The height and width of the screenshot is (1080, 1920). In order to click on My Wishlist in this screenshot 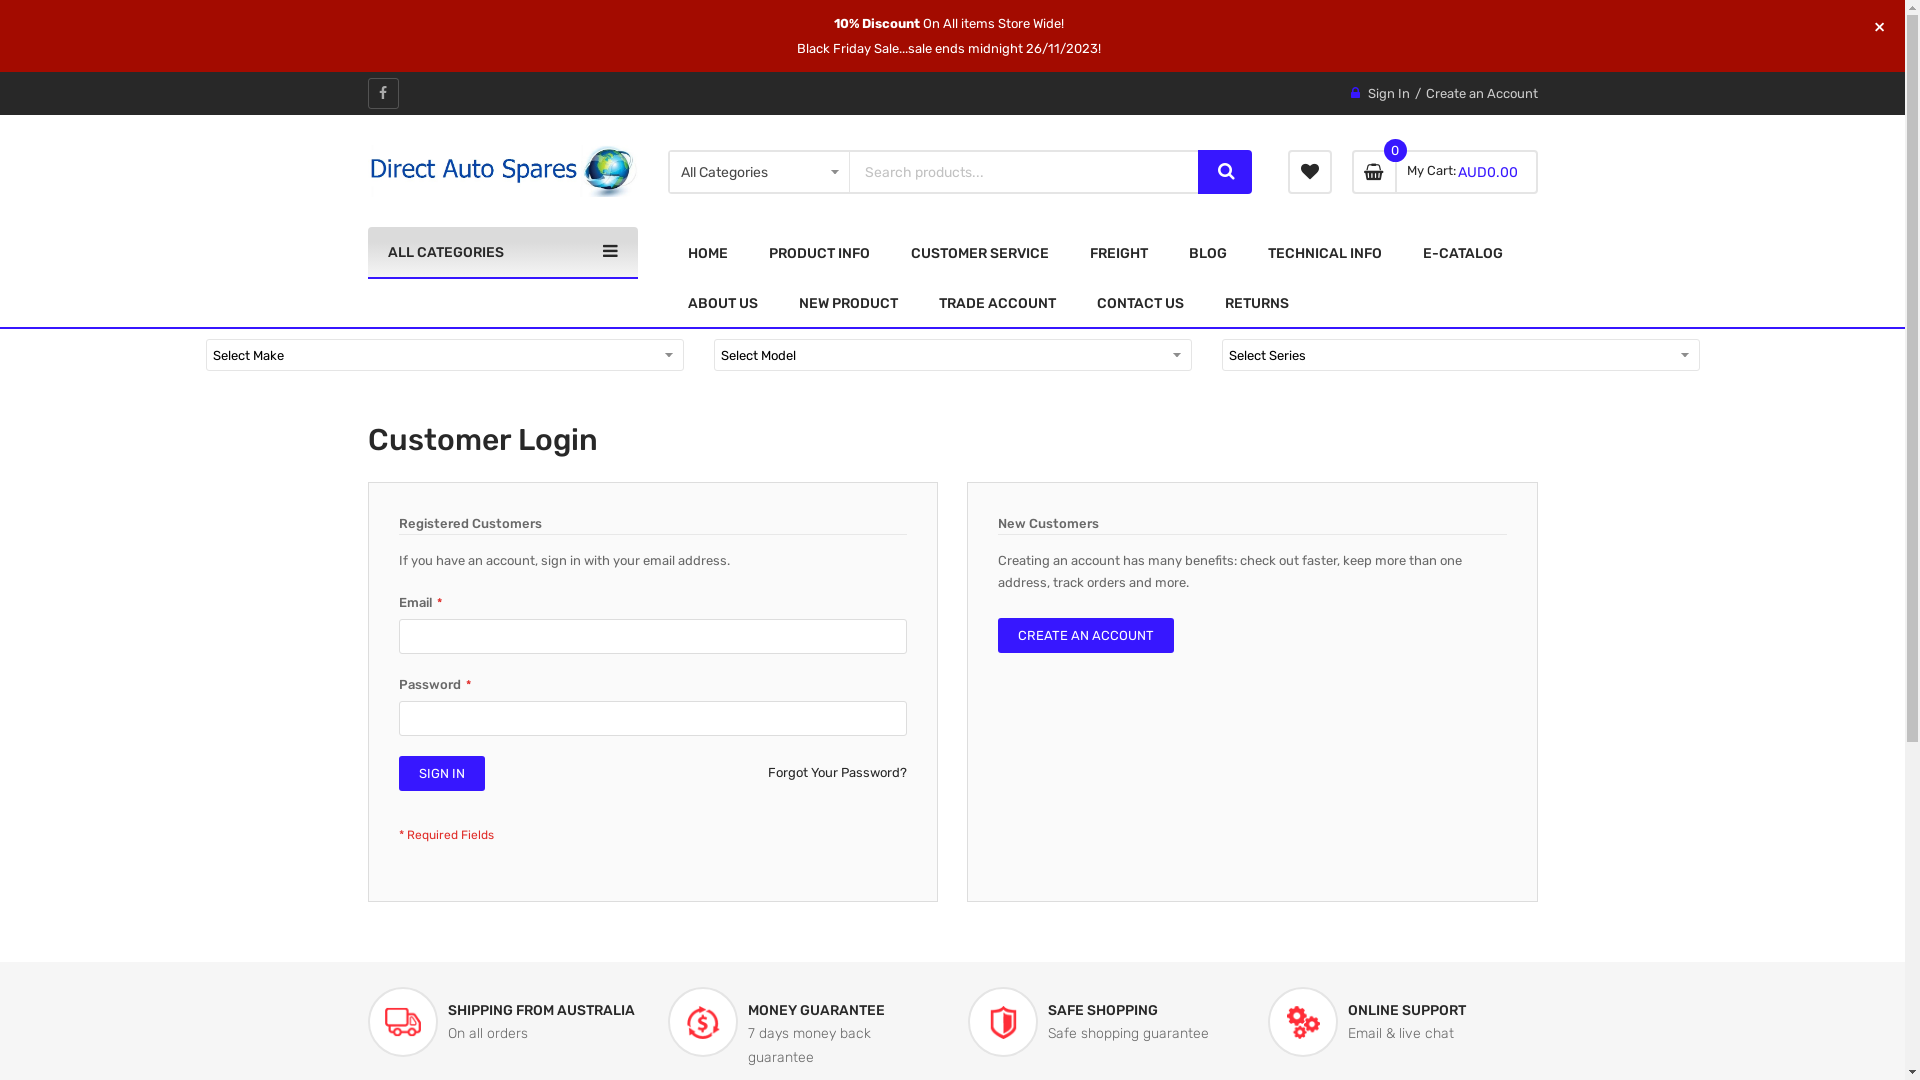, I will do `click(1310, 172)`.